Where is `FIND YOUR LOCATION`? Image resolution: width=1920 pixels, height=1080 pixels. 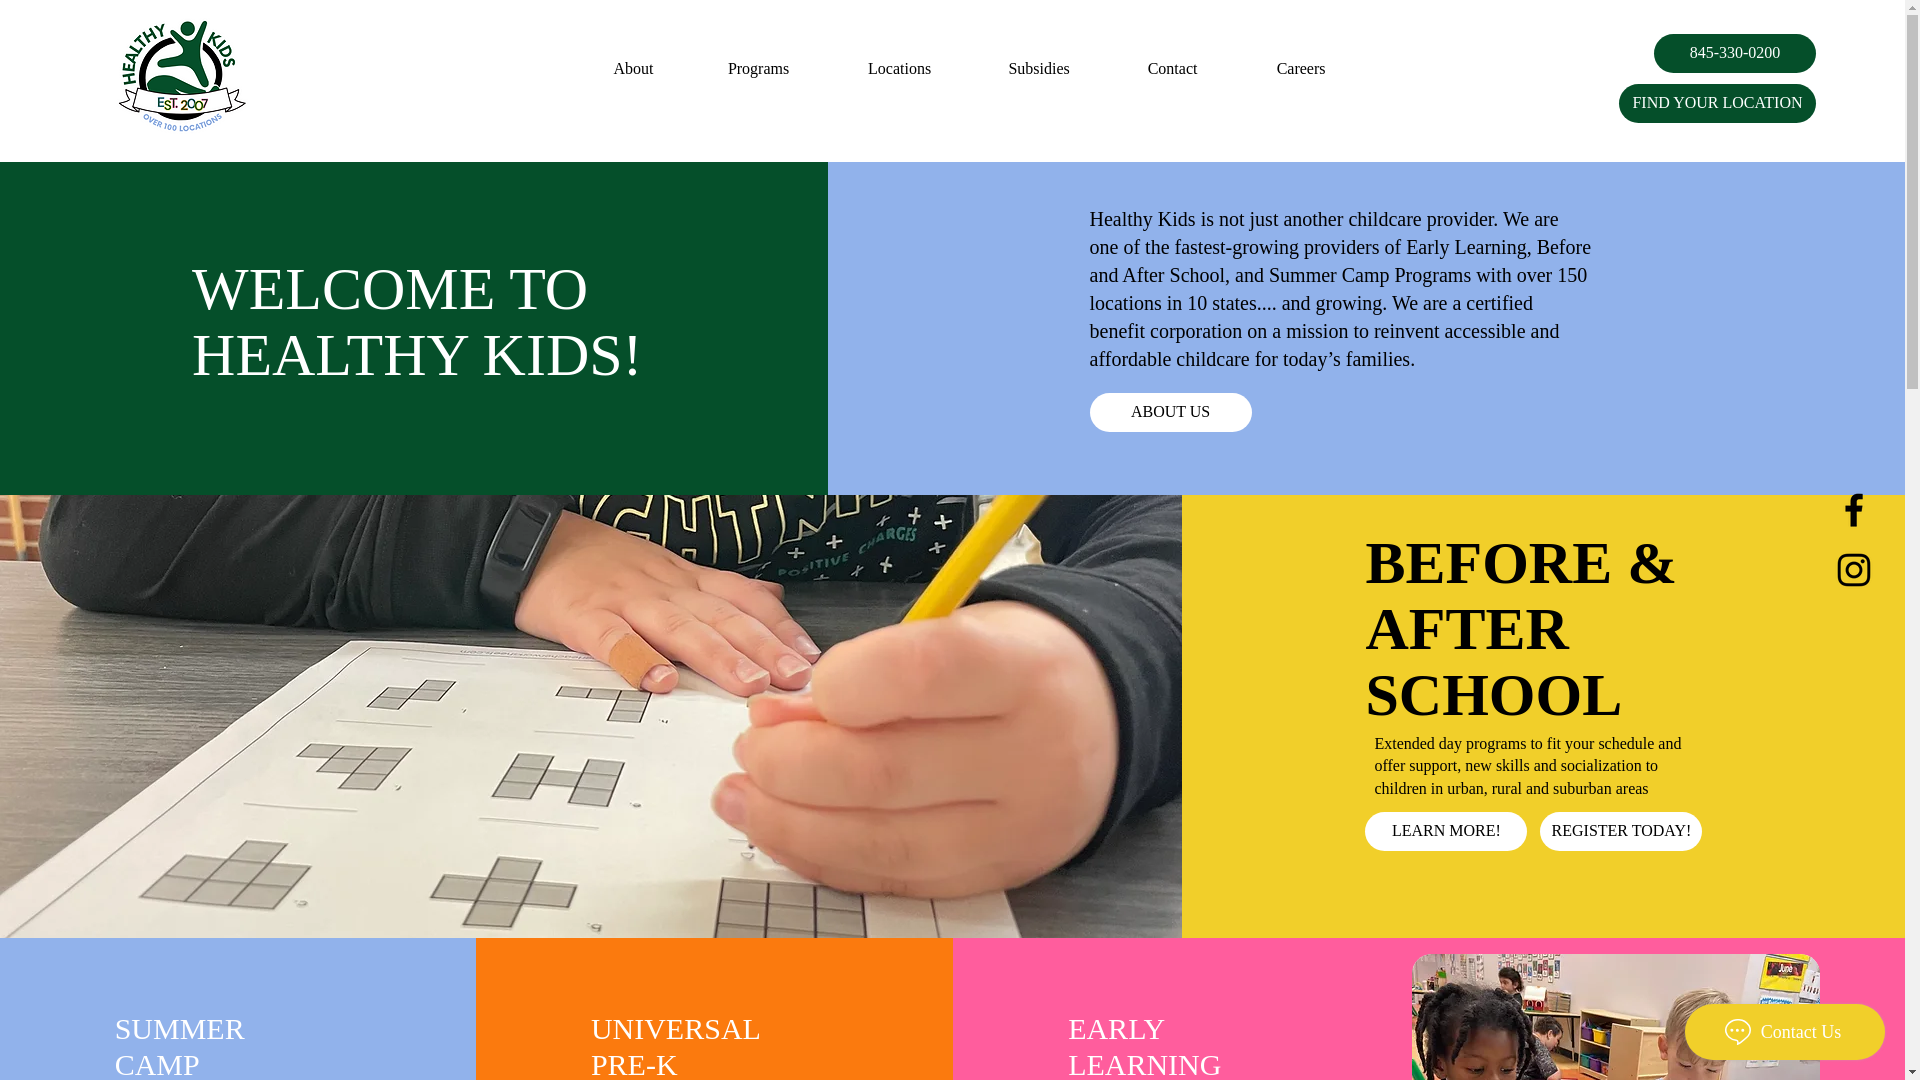 FIND YOUR LOCATION is located at coordinates (1717, 104).